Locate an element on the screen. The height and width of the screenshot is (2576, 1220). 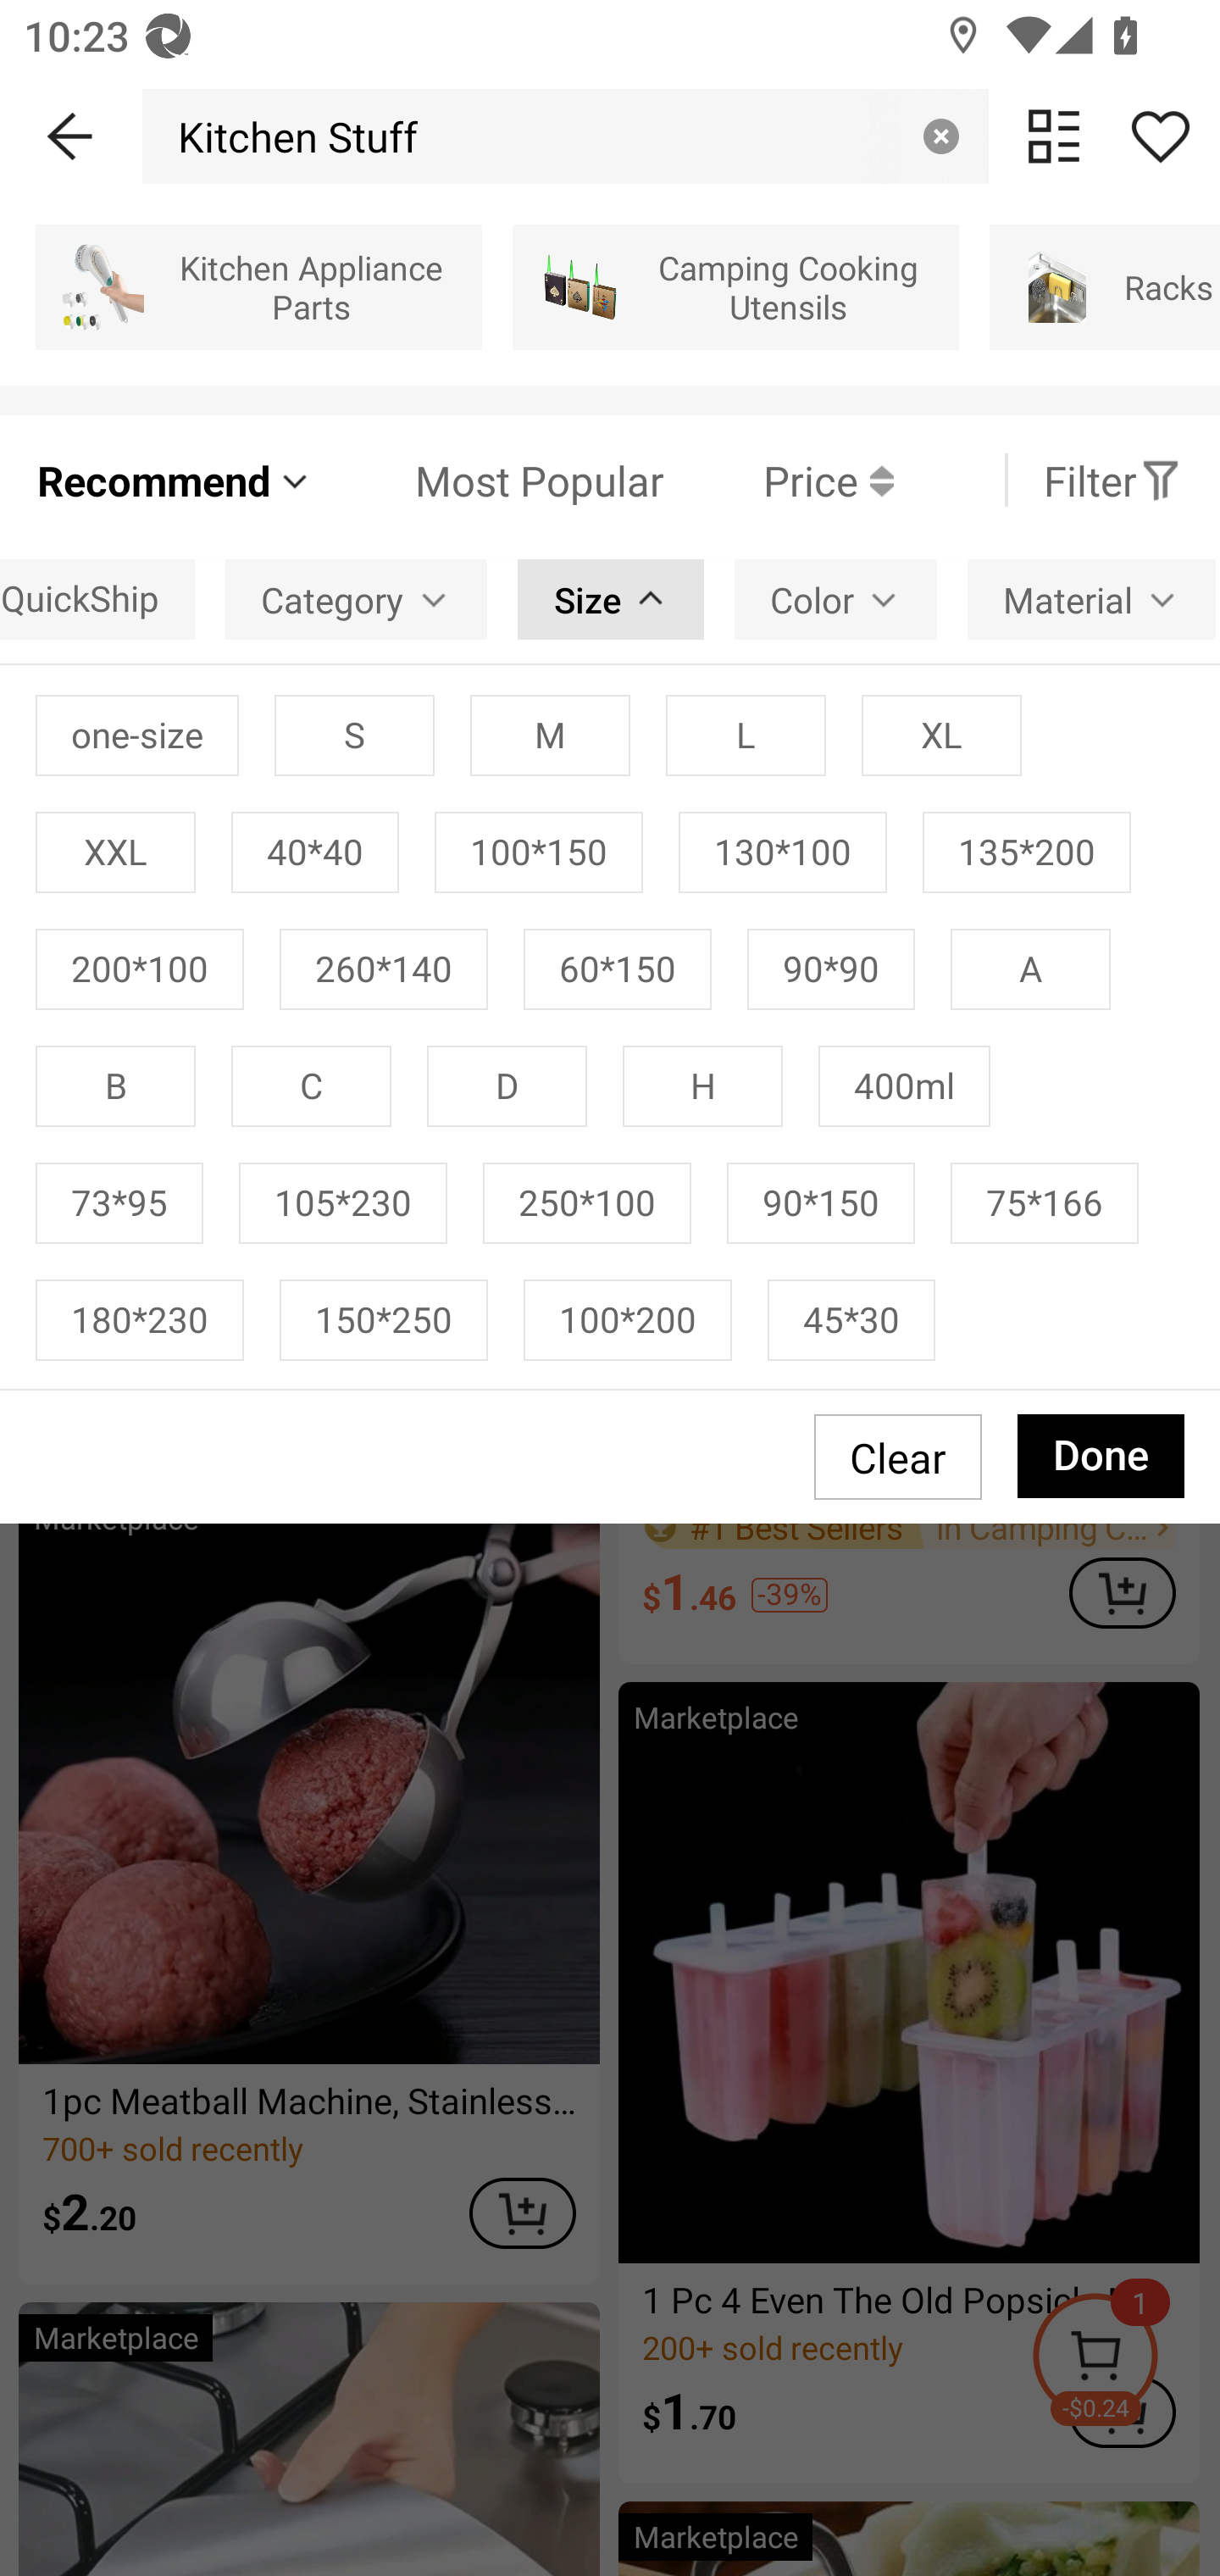
Price is located at coordinates (779, 480).